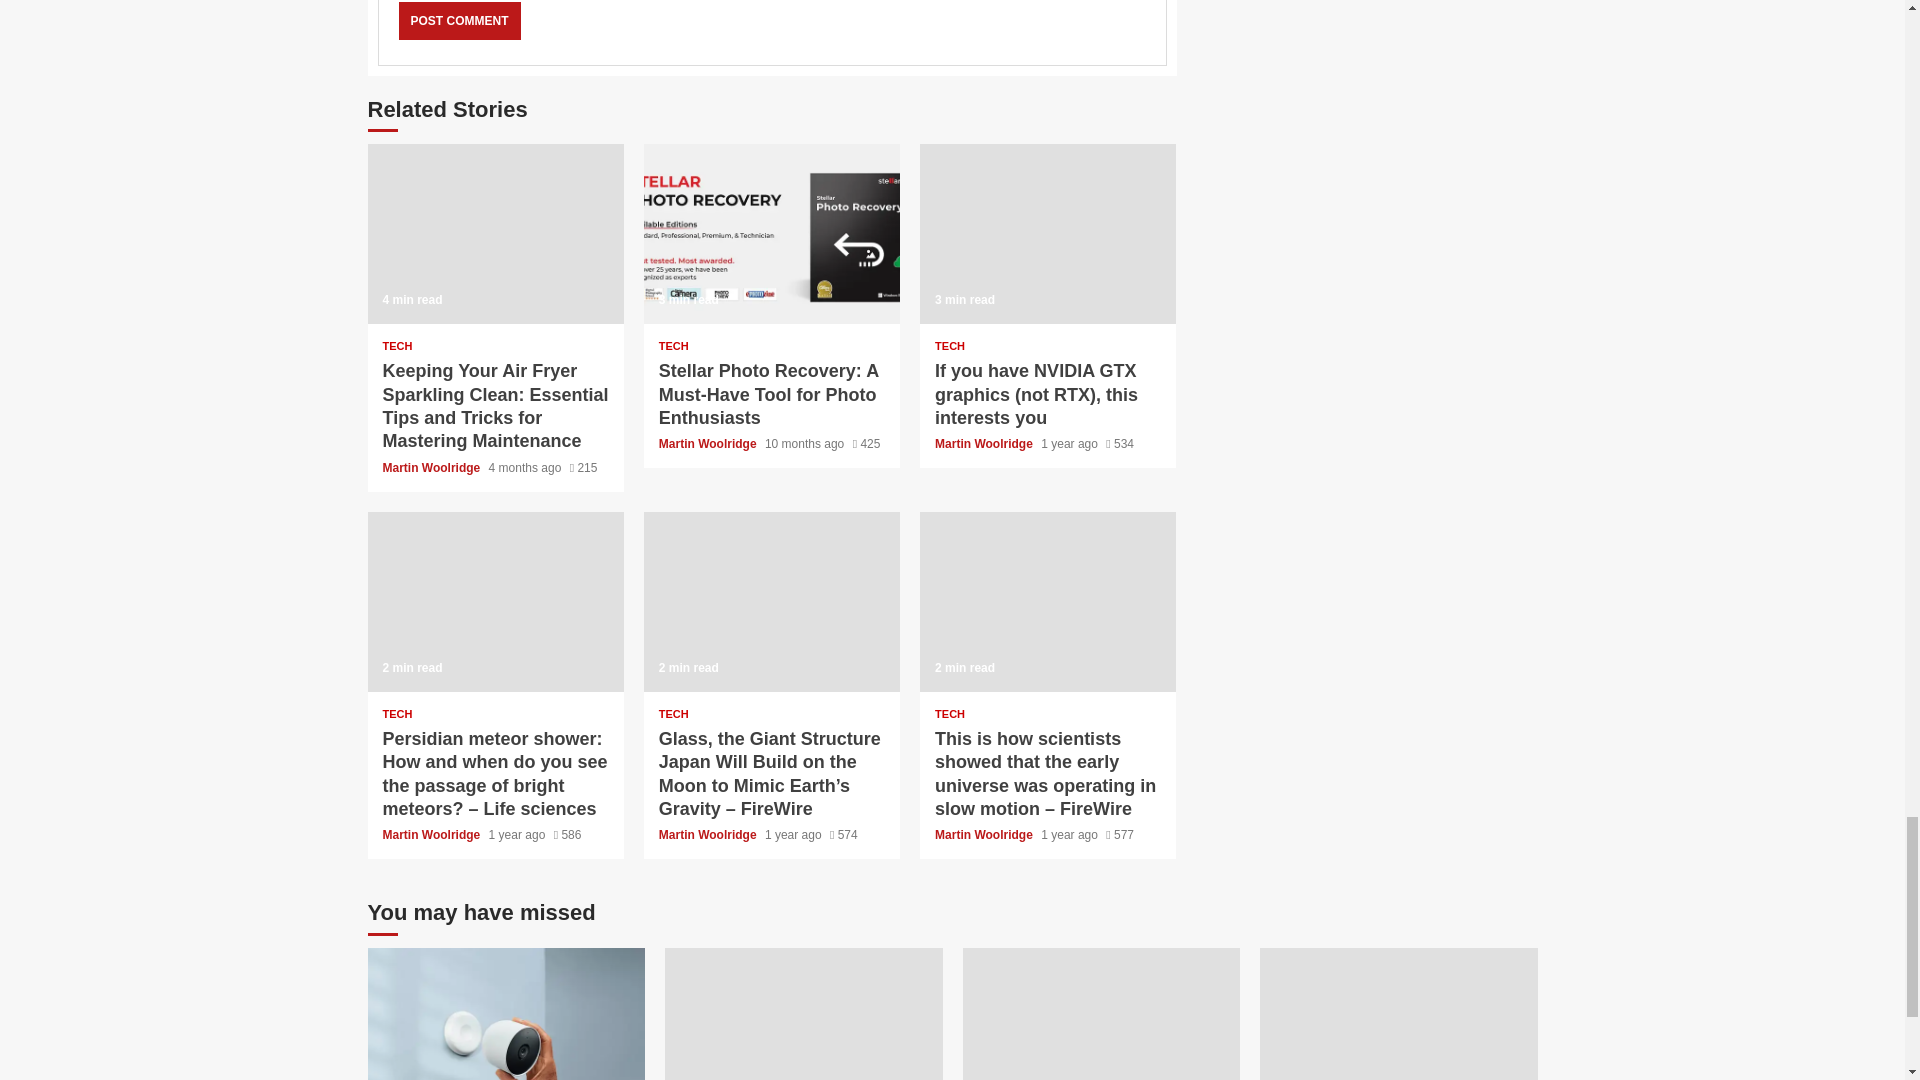  What do you see at coordinates (458, 20) in the screenshot?
I see `Post Comment` at bounding box center [458, 20].